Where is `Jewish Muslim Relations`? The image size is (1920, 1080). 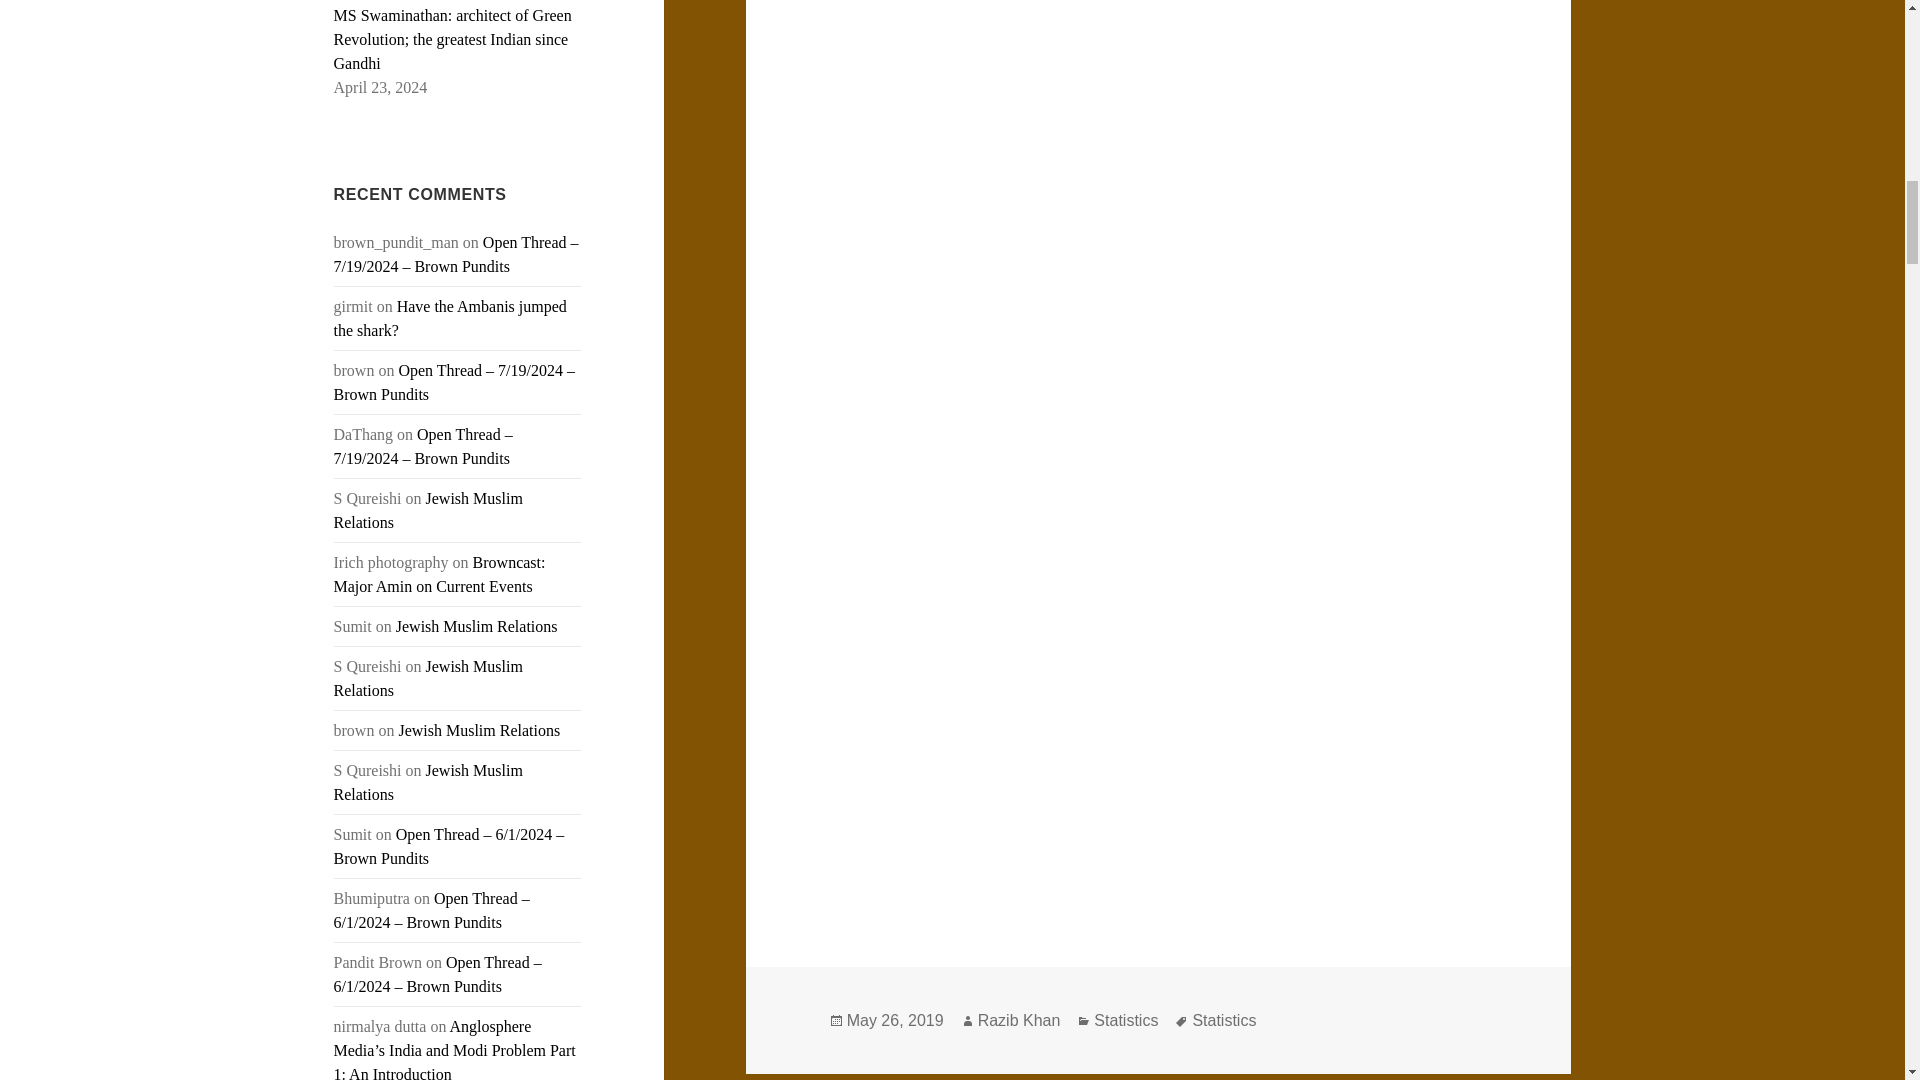 Jewish Muslim Relations is located at coordinates (428, 782).